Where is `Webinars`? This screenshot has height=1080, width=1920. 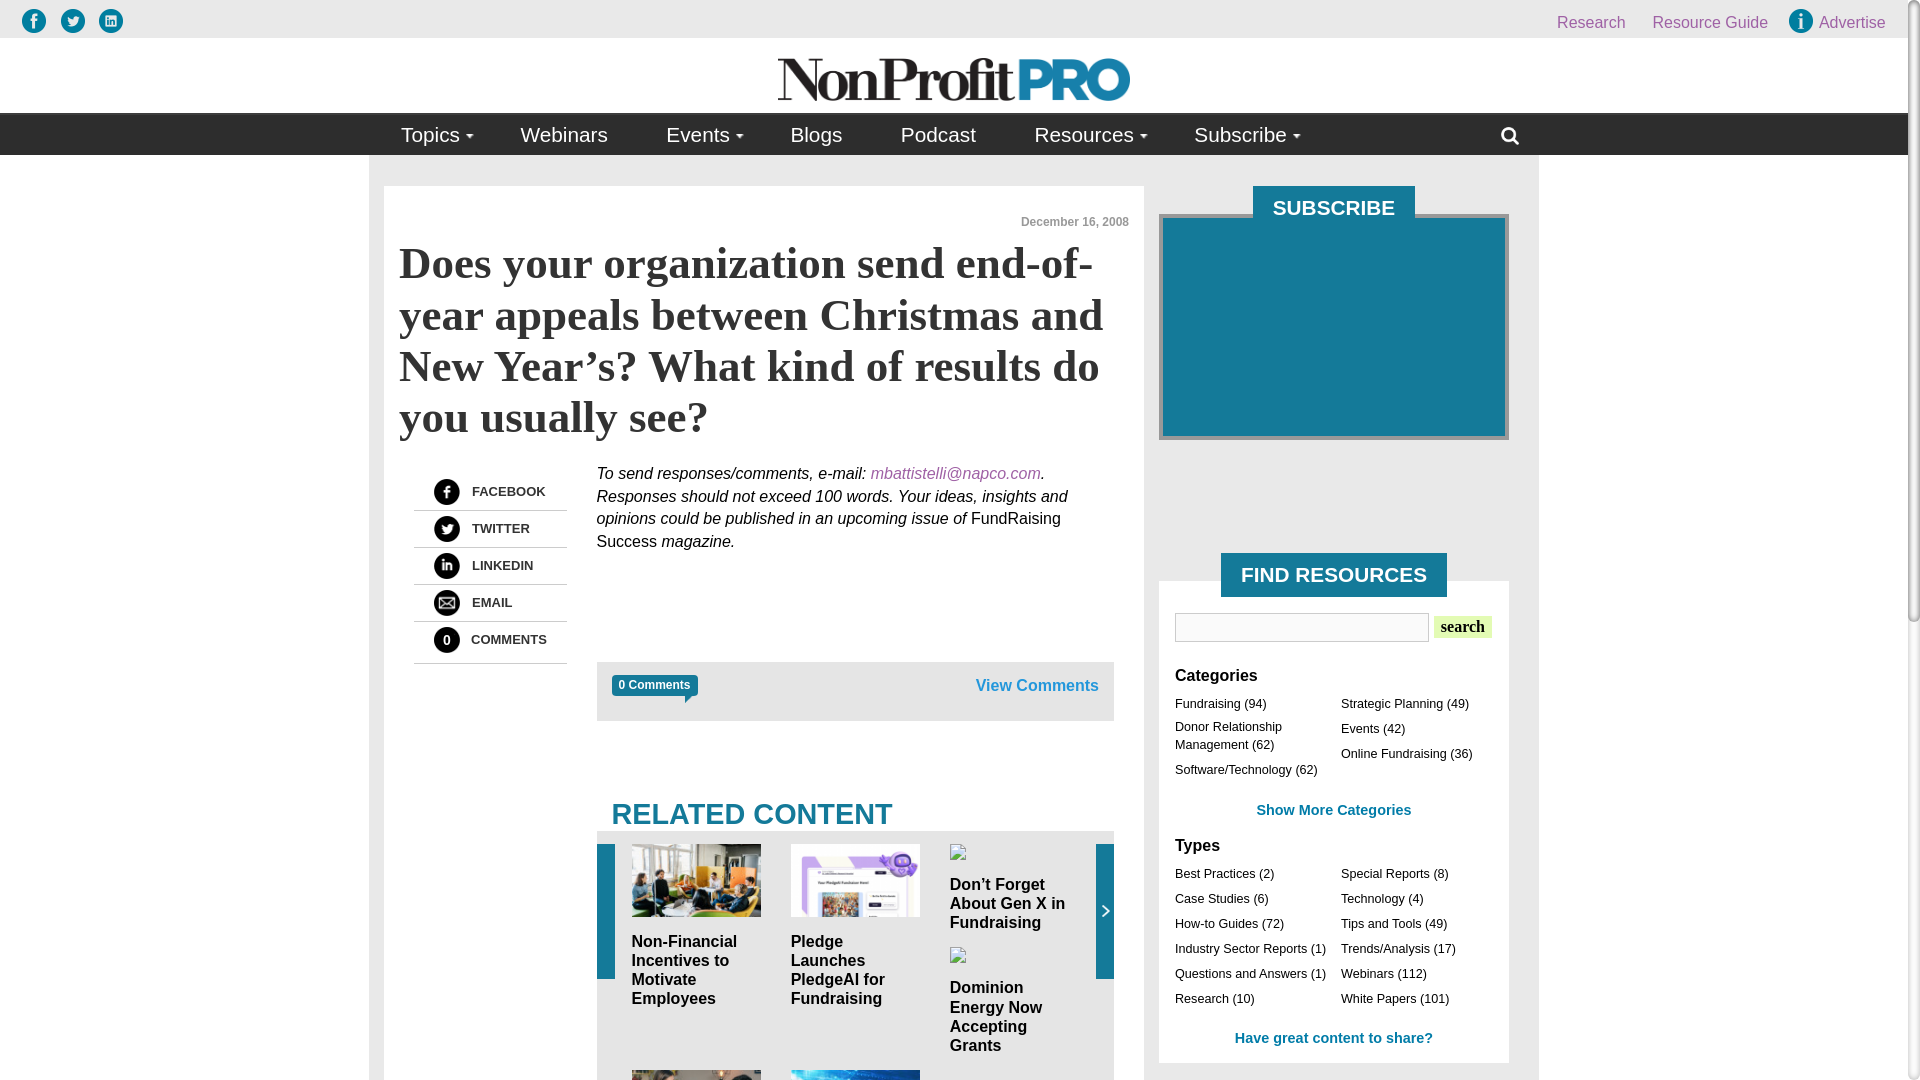
Webinars is located at coordinates (563, 134).